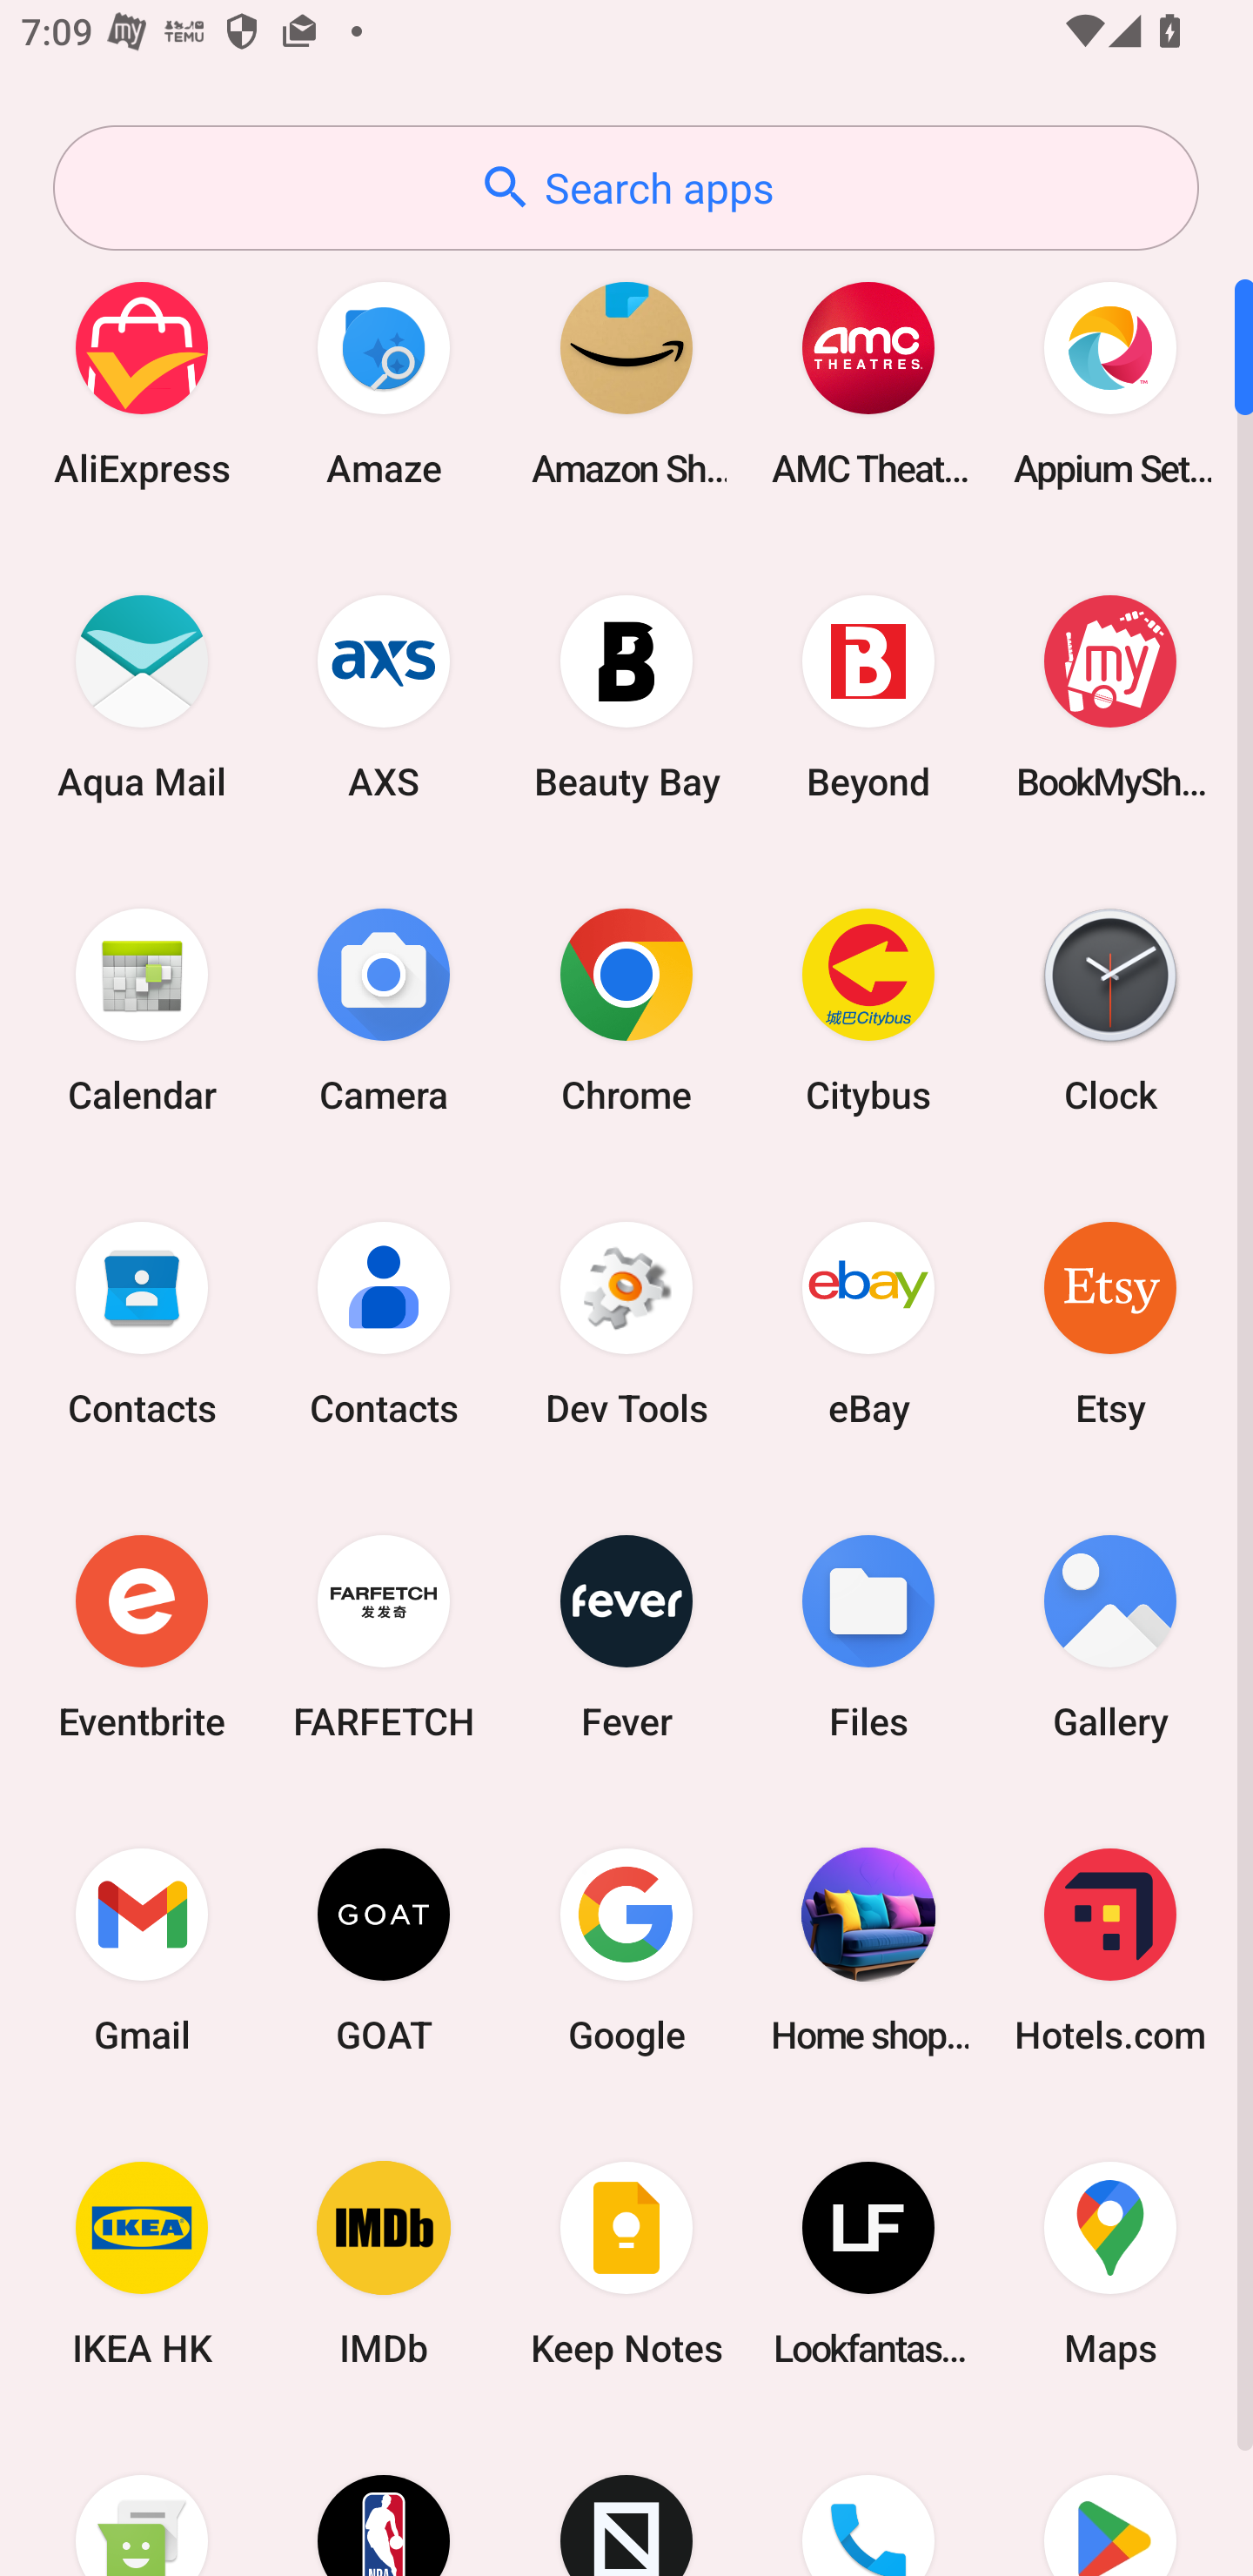 This screenshot has width=1253, height=2576. What do you see at coordinates (868, 383) in the screenshot?
I see `AMC Theatres` at bounding box center [868, 383].